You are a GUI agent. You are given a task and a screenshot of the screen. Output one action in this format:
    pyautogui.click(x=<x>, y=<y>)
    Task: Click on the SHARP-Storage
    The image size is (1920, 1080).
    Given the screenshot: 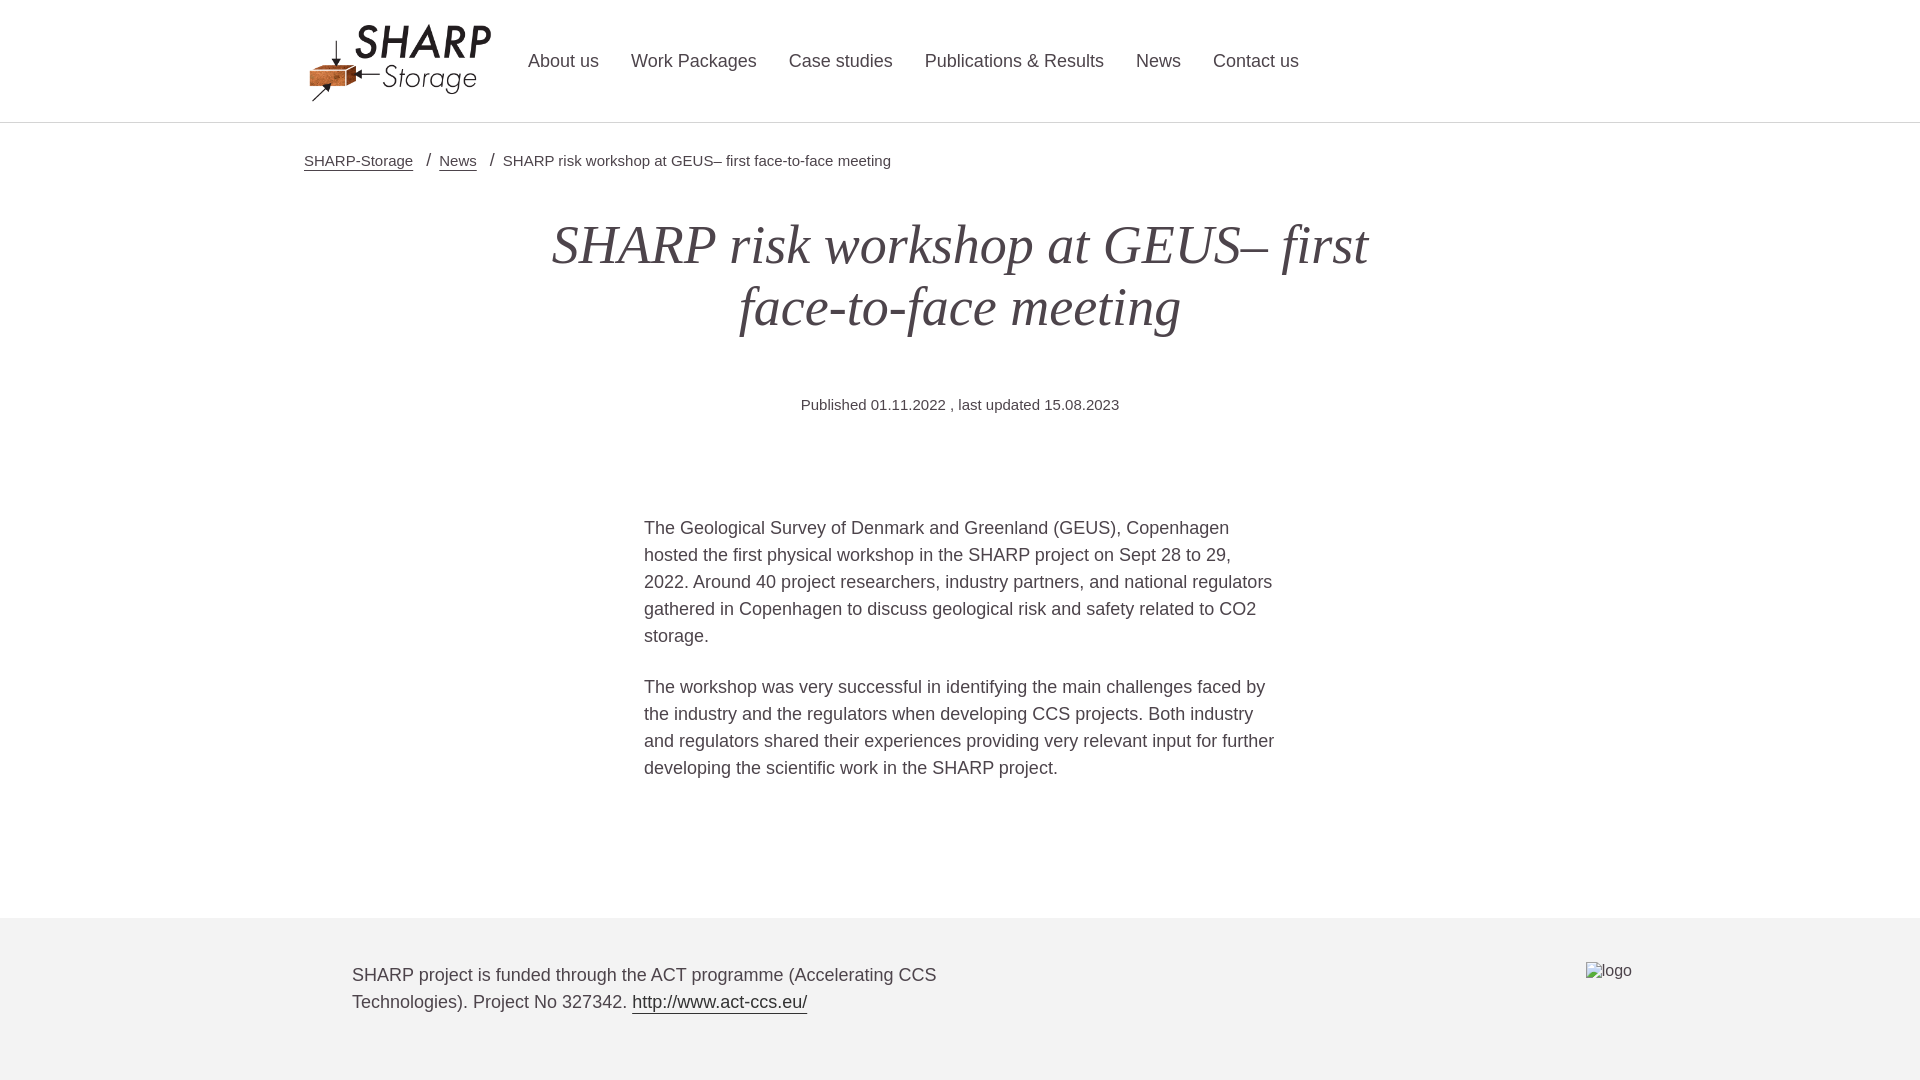 What is the action you would take?
    pyautogui.click(x=358, y=160)
    